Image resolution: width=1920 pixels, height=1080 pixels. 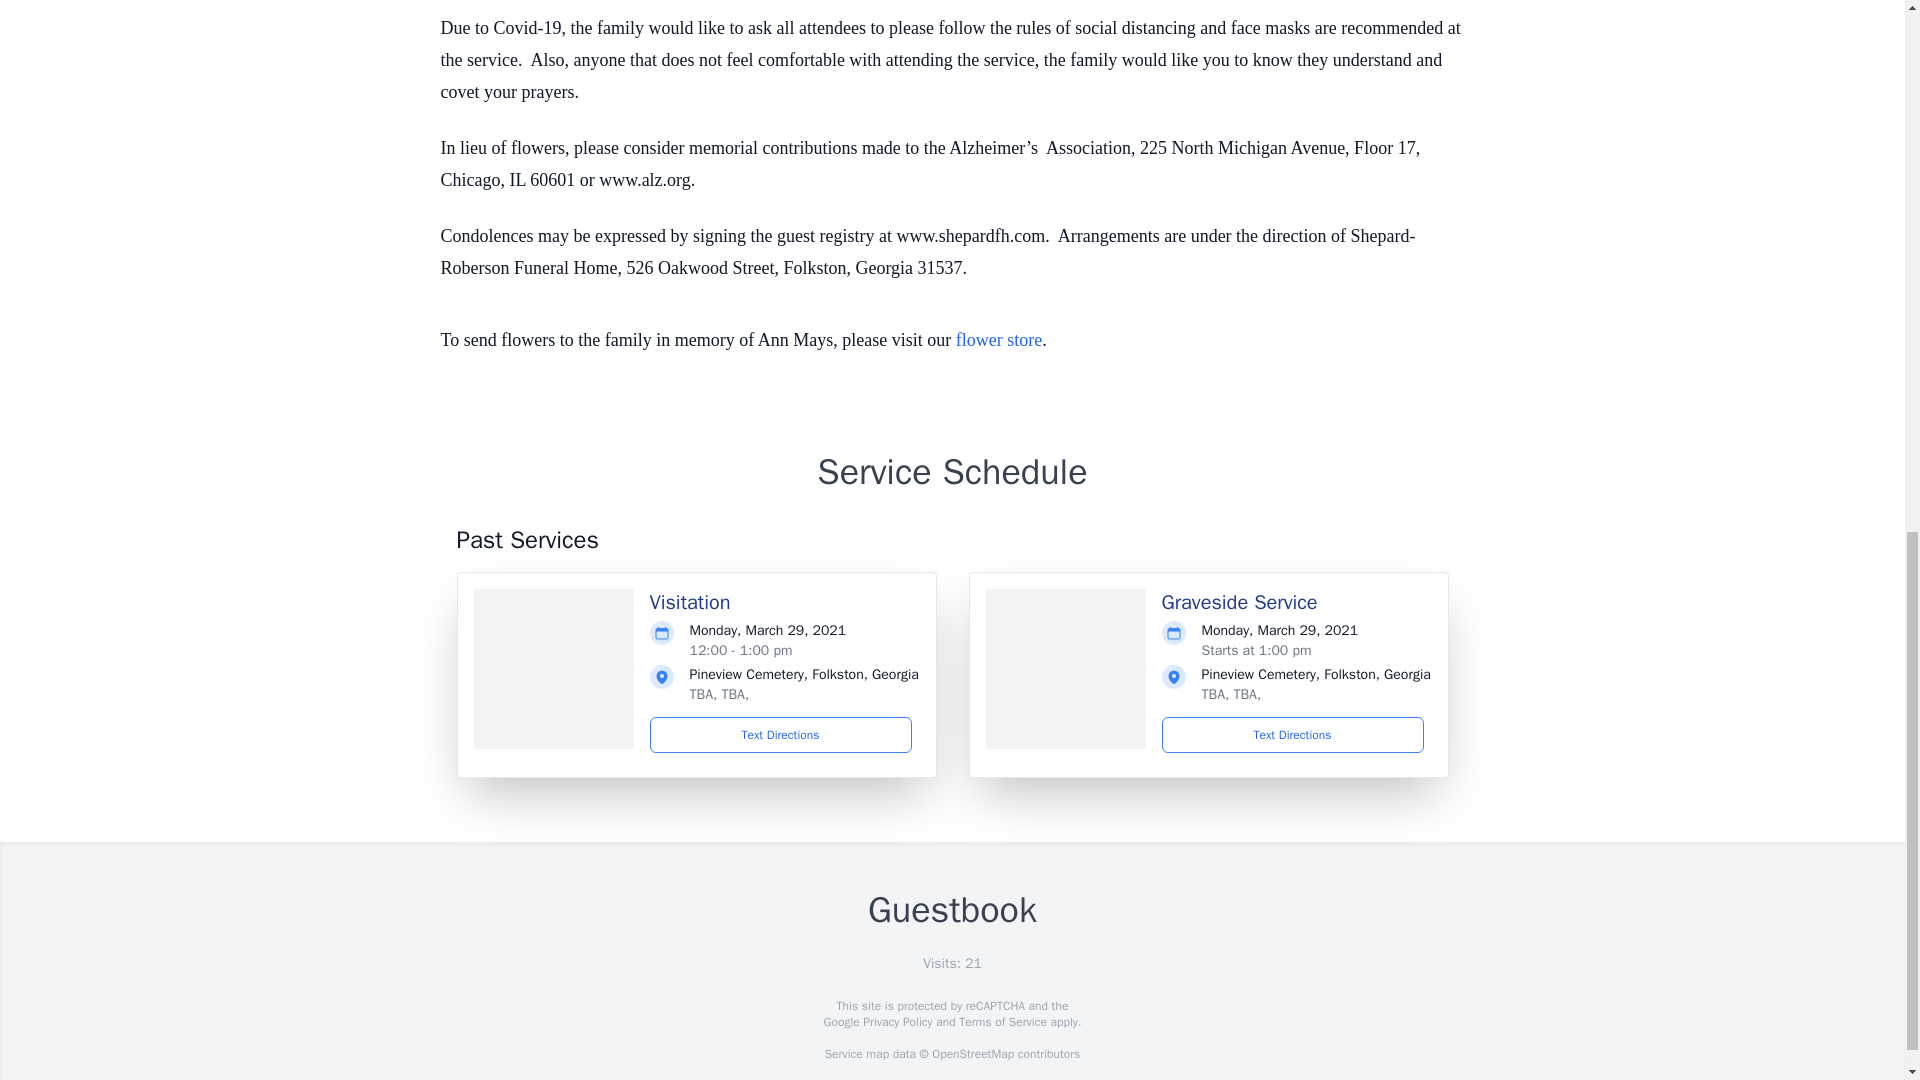 I want to click on Text Directions, so click(x=781, y=734).